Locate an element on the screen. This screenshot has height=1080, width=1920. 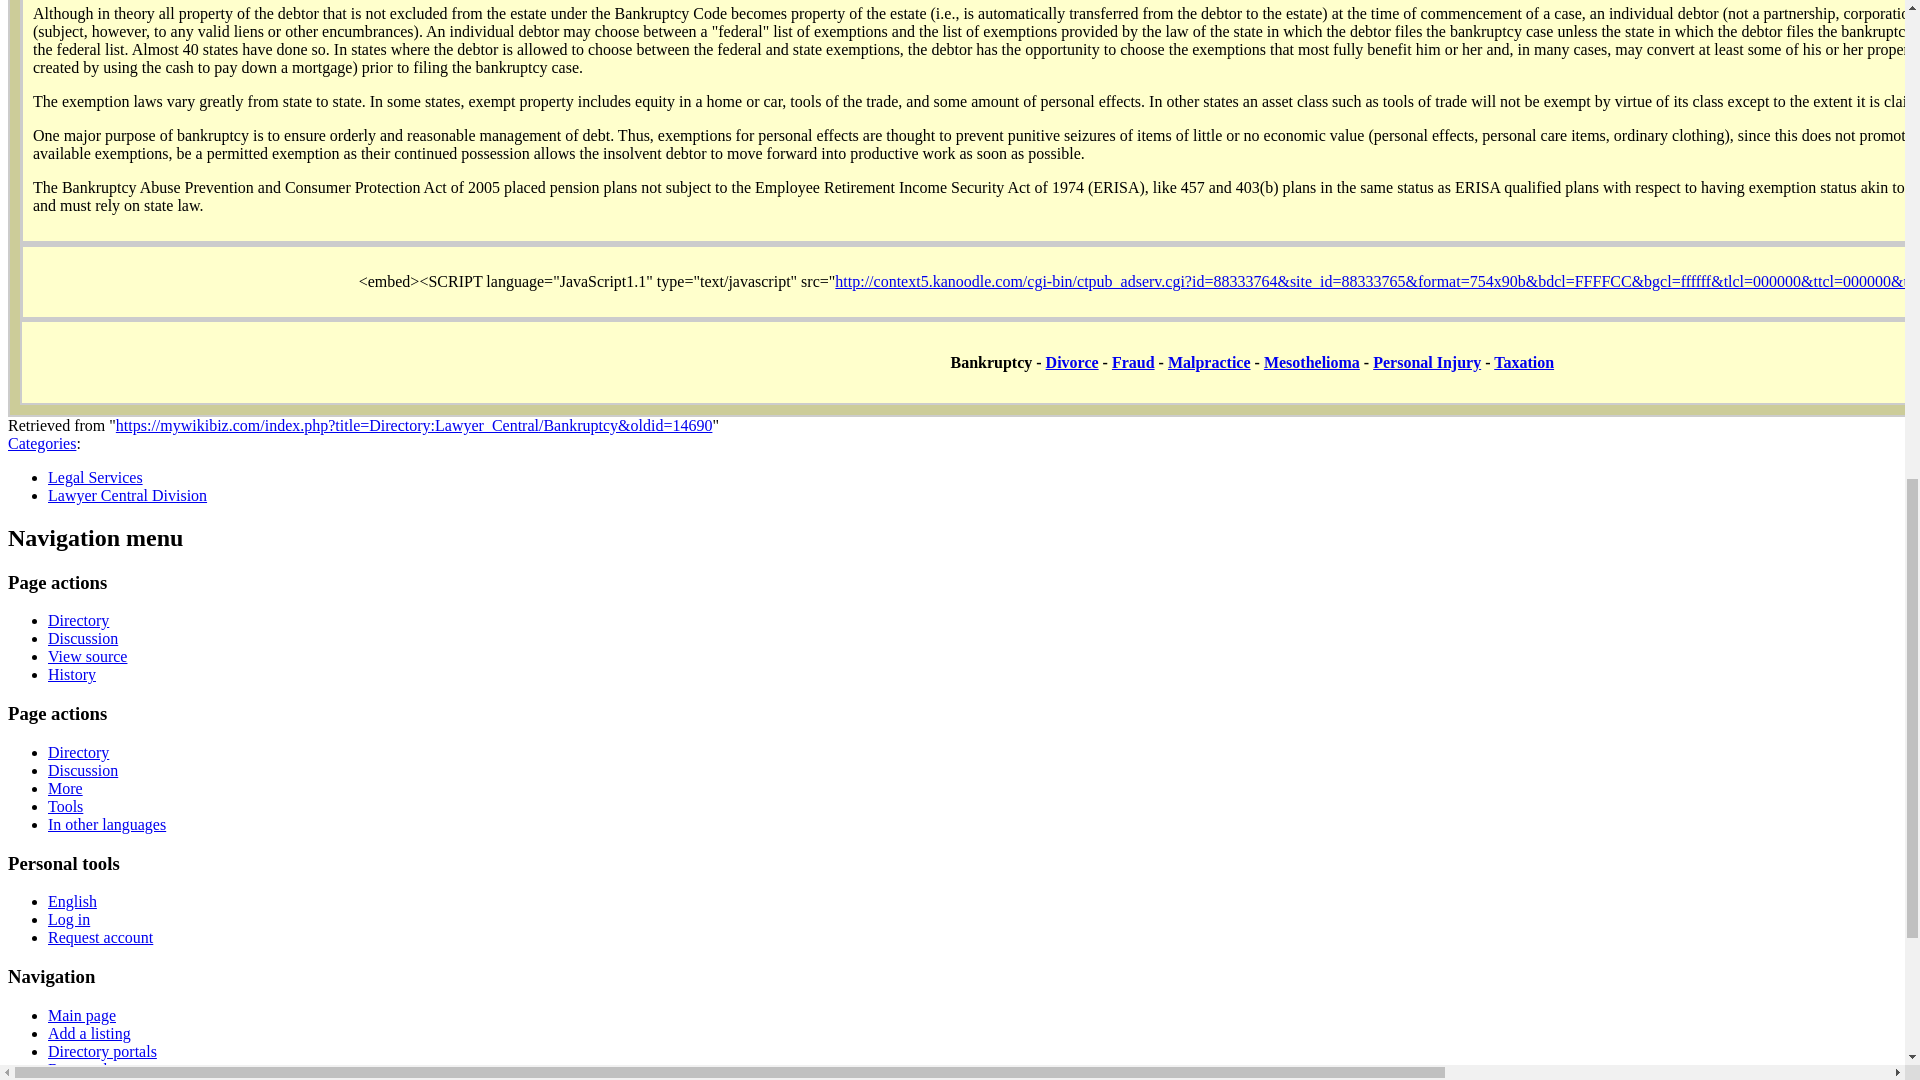
Taxation is located at coordinates (1523, 362).